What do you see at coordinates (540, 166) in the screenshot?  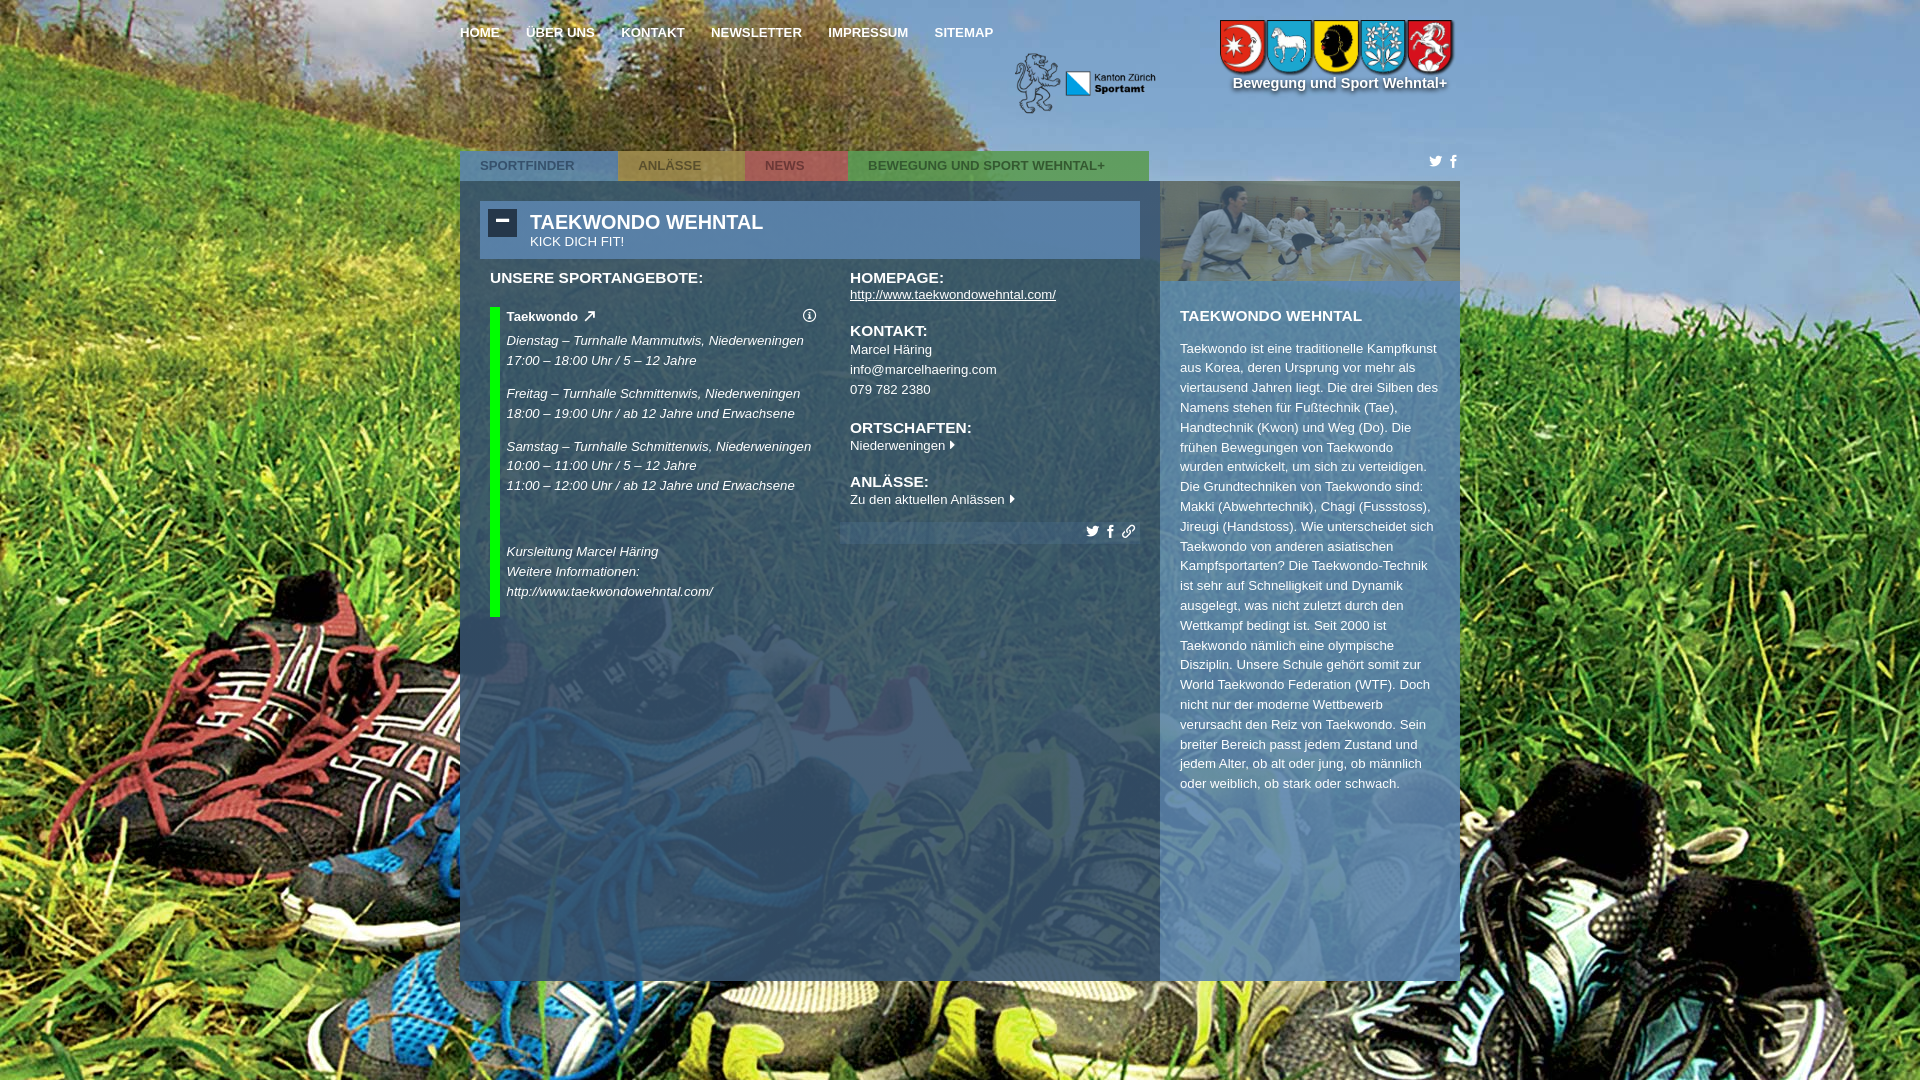 I see `SPORTFINDER` at bounding box center [540, 166].